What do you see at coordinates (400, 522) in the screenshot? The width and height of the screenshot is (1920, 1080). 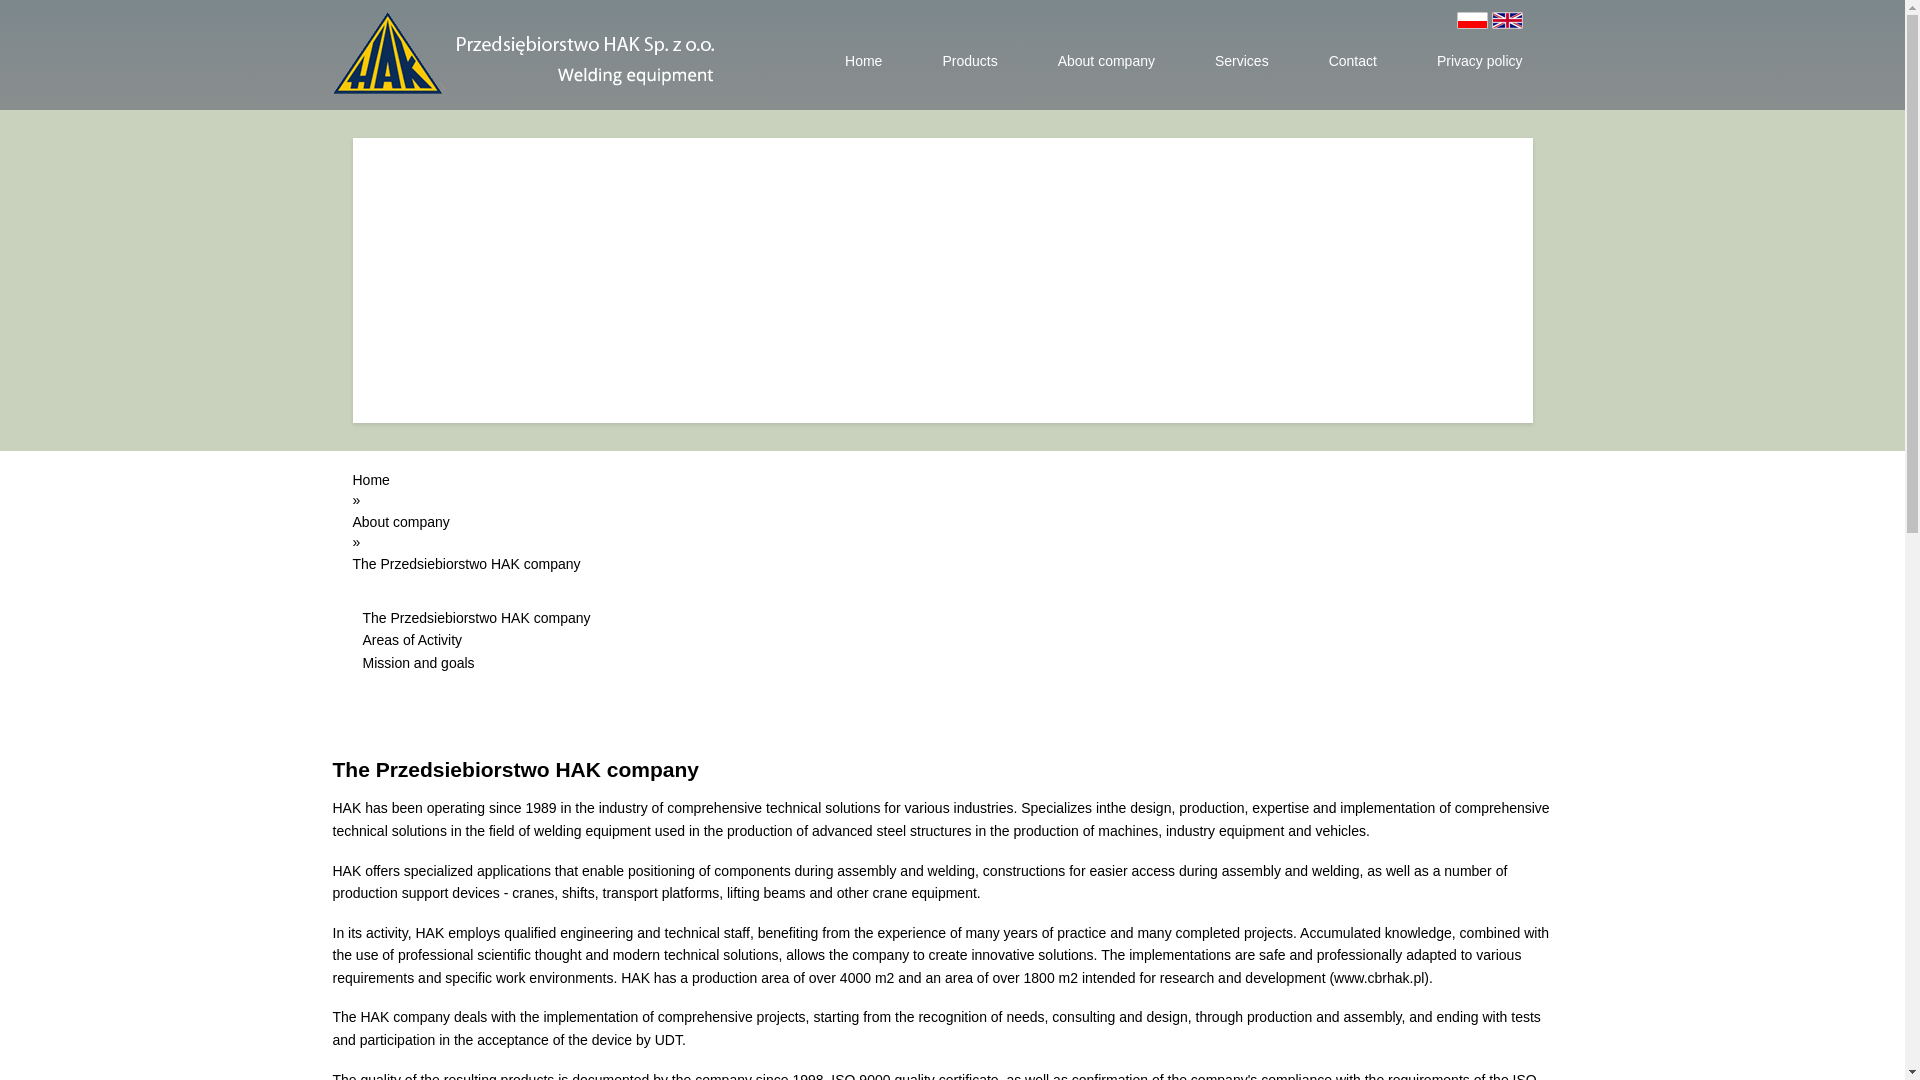 I see `About company` at bounding box center [400, 522].